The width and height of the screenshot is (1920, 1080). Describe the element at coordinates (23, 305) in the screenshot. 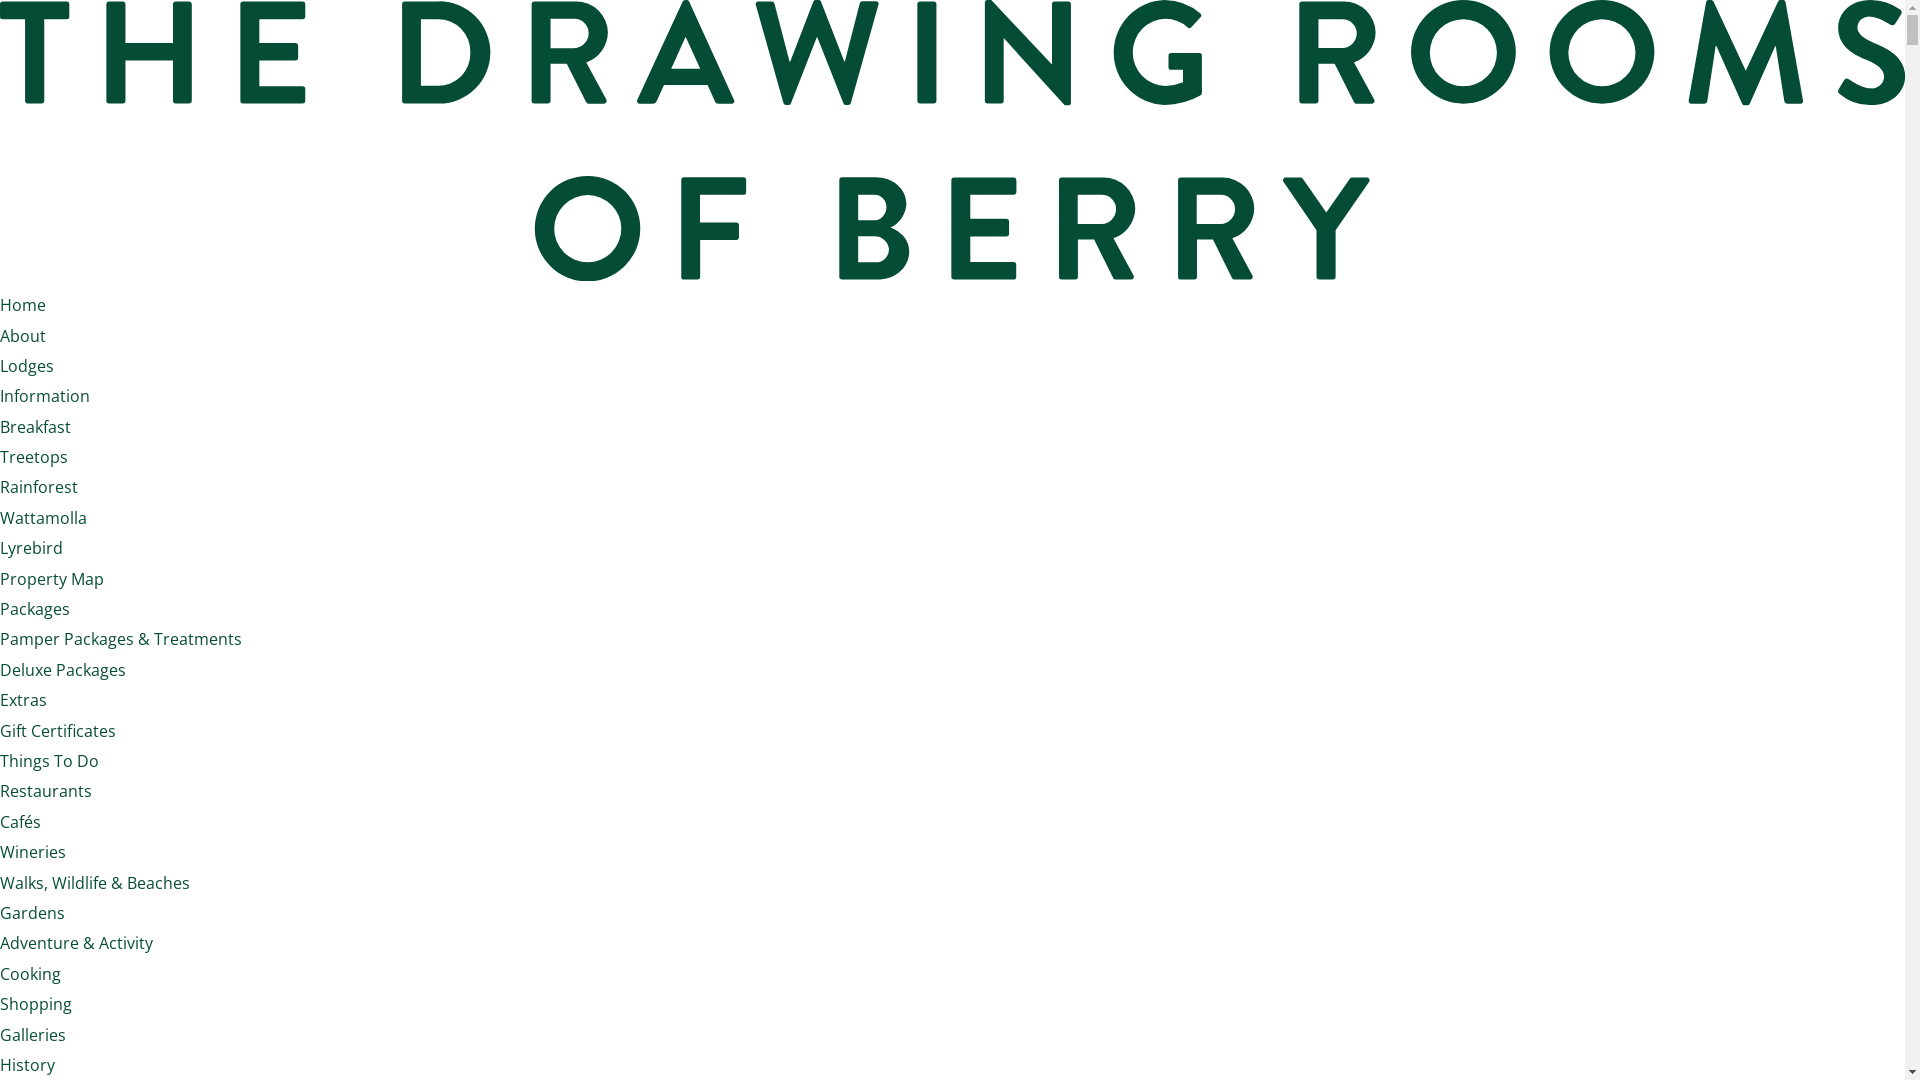

I see `Home` at that location.